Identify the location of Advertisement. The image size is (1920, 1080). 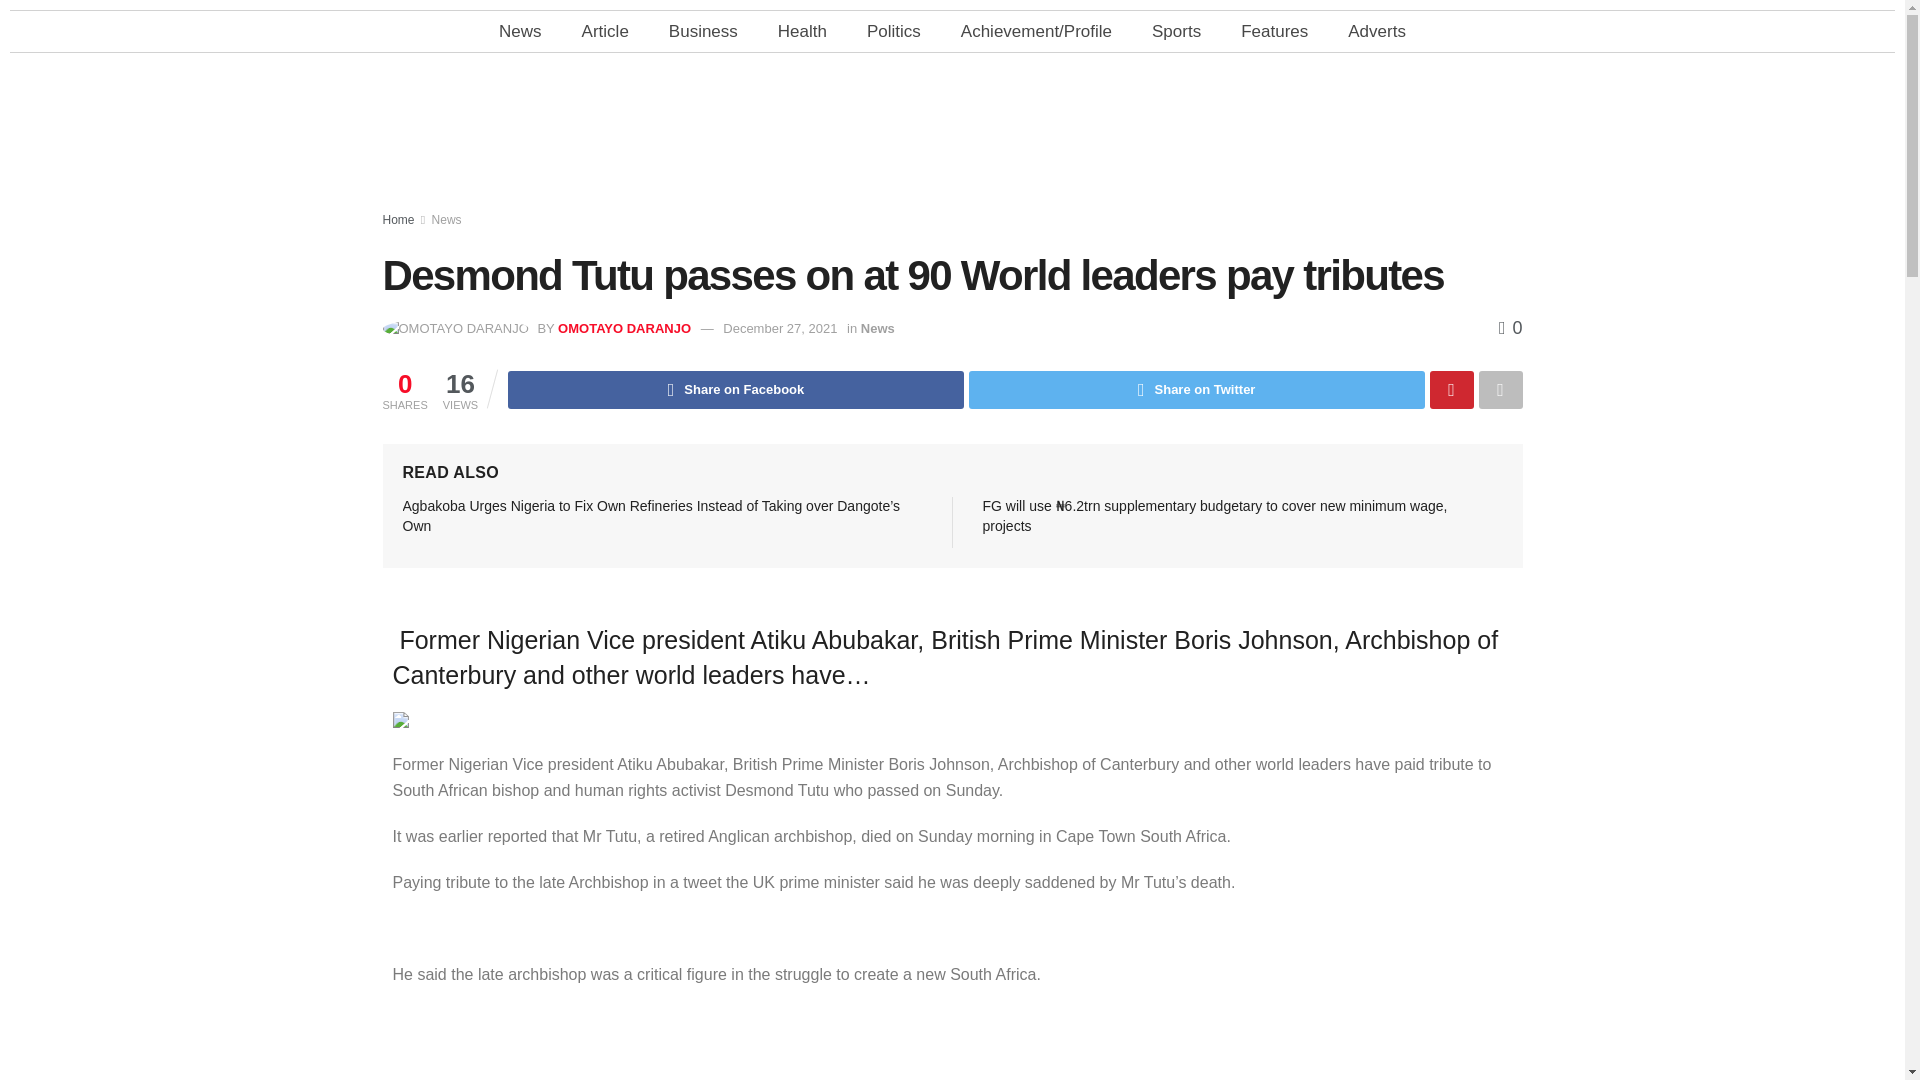
(953, 137).